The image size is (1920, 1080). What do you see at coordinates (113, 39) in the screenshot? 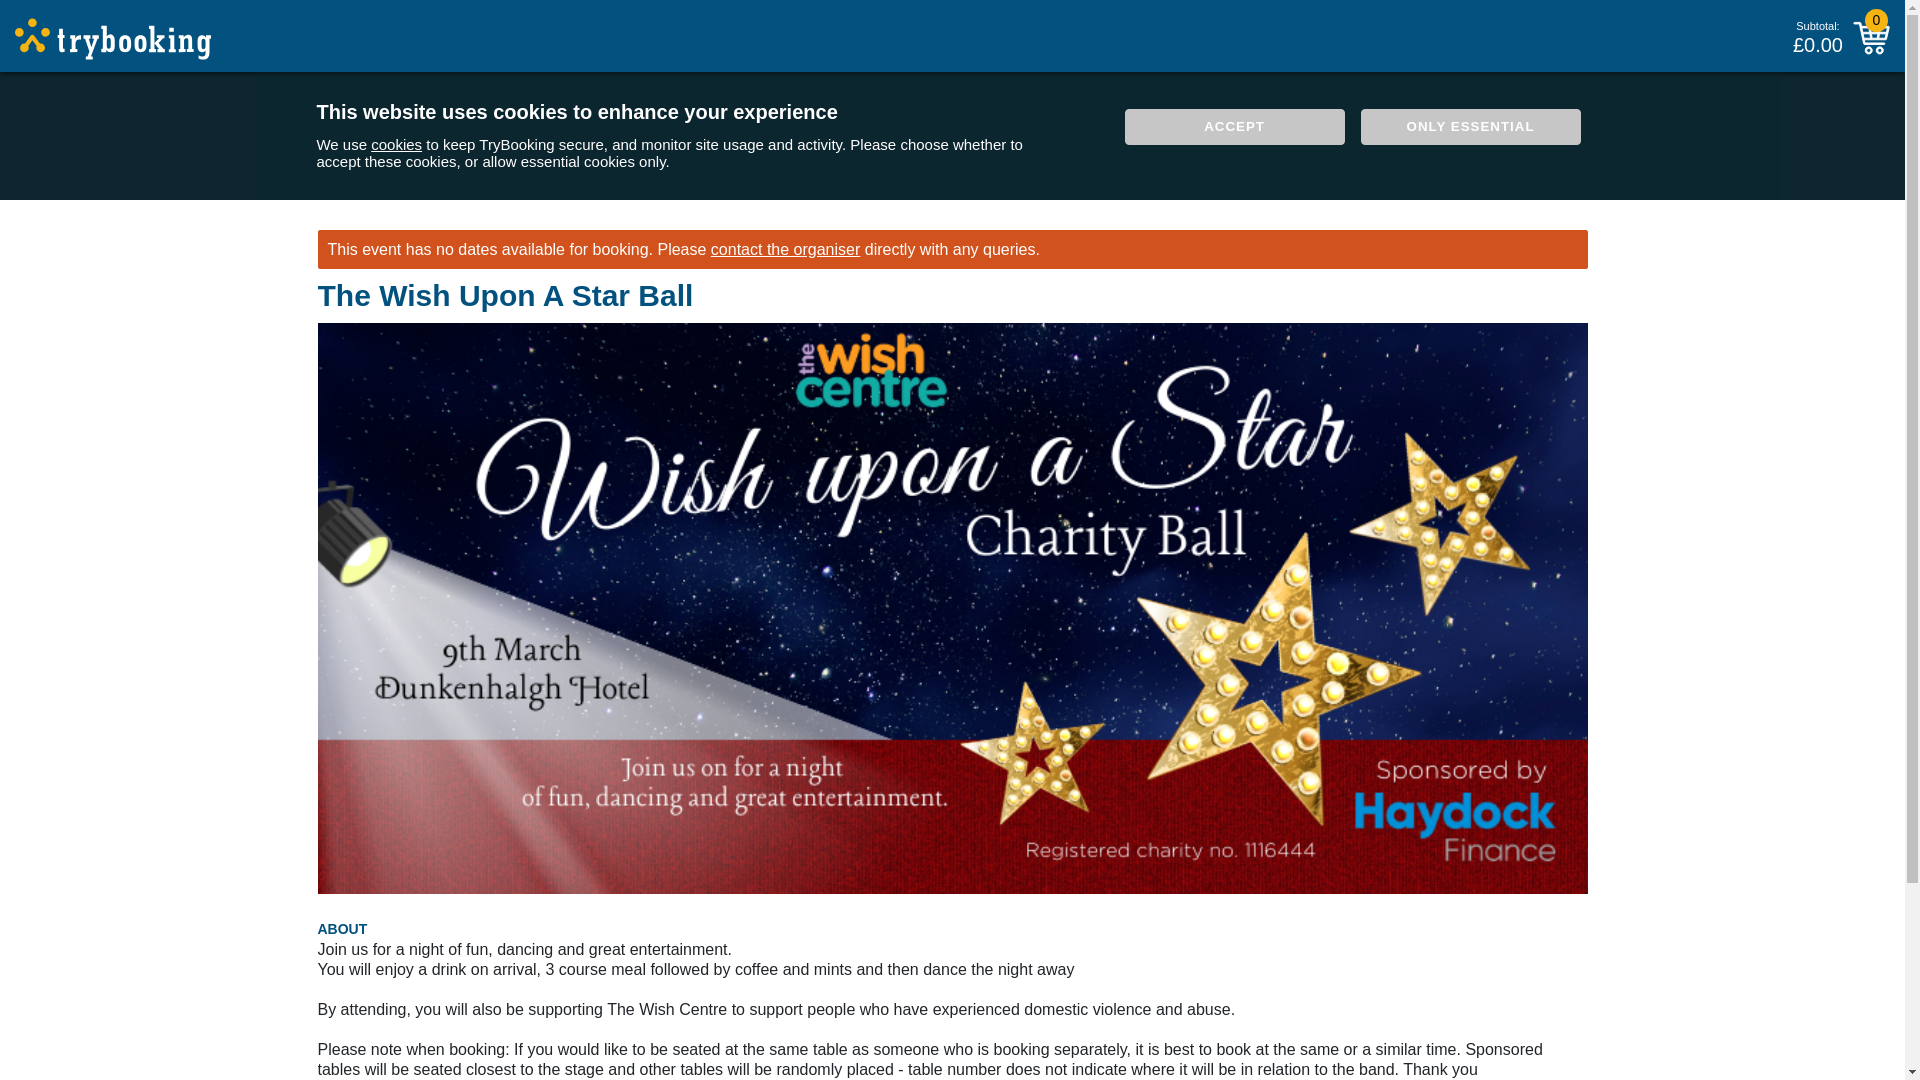
I see `TryBooking` at bounding box center [113, 39].